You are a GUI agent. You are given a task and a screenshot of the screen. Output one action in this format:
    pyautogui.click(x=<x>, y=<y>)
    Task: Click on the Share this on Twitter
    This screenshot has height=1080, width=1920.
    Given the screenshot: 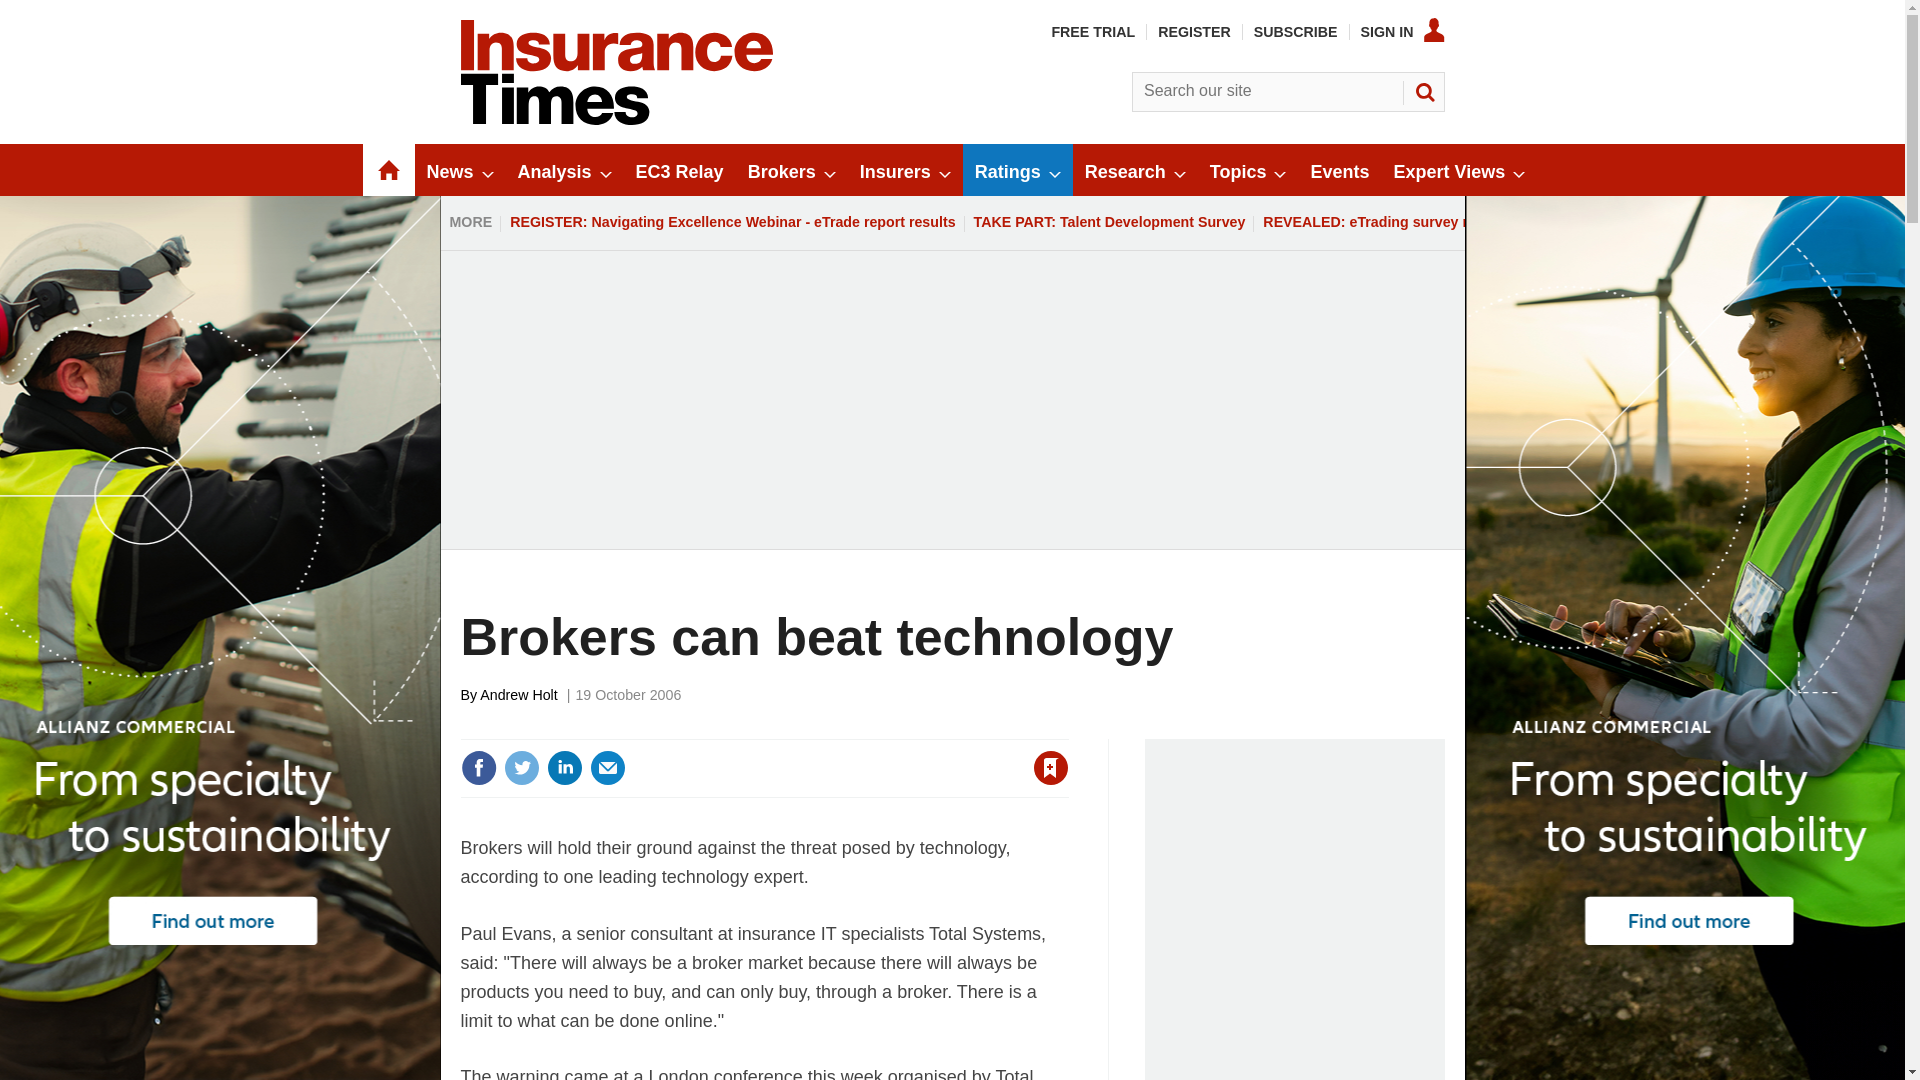 What is the action you would take?
    pyautogui.click(x=521, y=768)
    